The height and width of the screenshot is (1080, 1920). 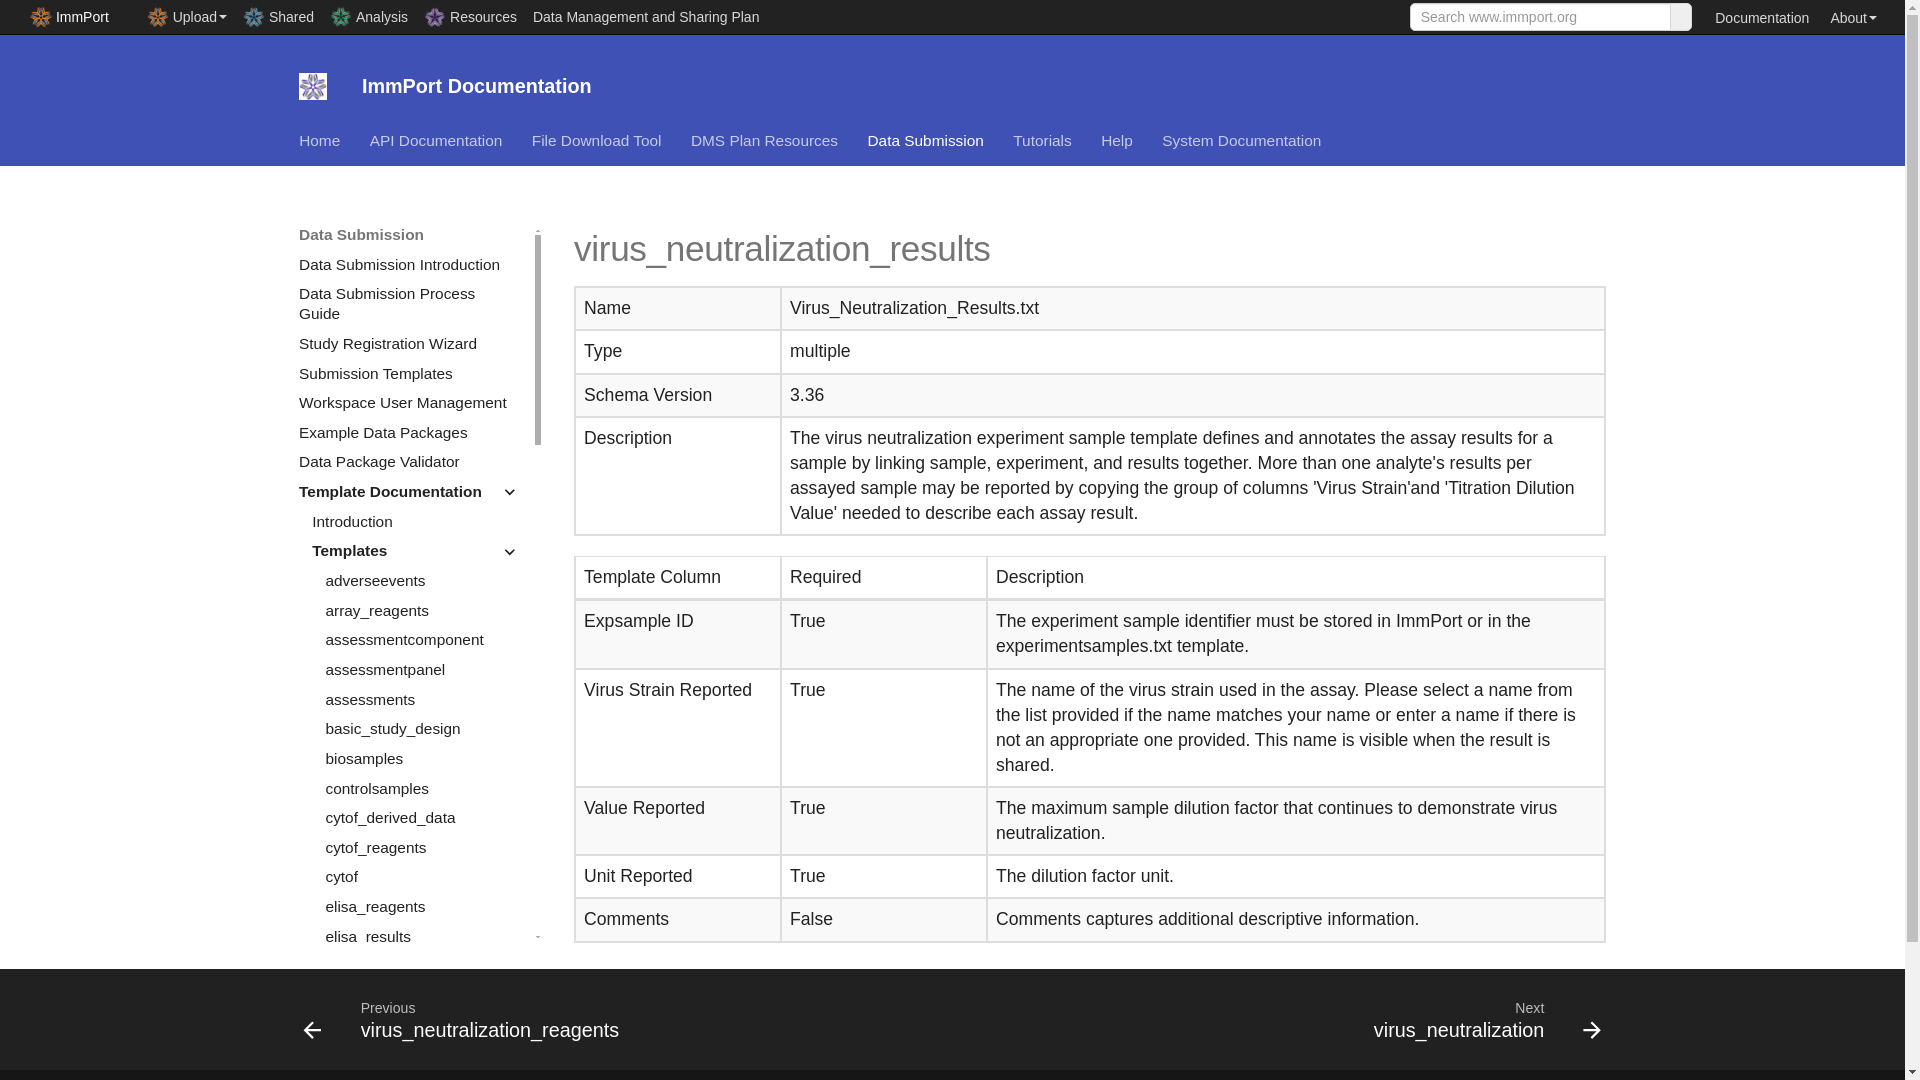 What do you see at coordinates (925, 140) in the screenshot?
I see `Data Submission` at bounding box center [925, 140].